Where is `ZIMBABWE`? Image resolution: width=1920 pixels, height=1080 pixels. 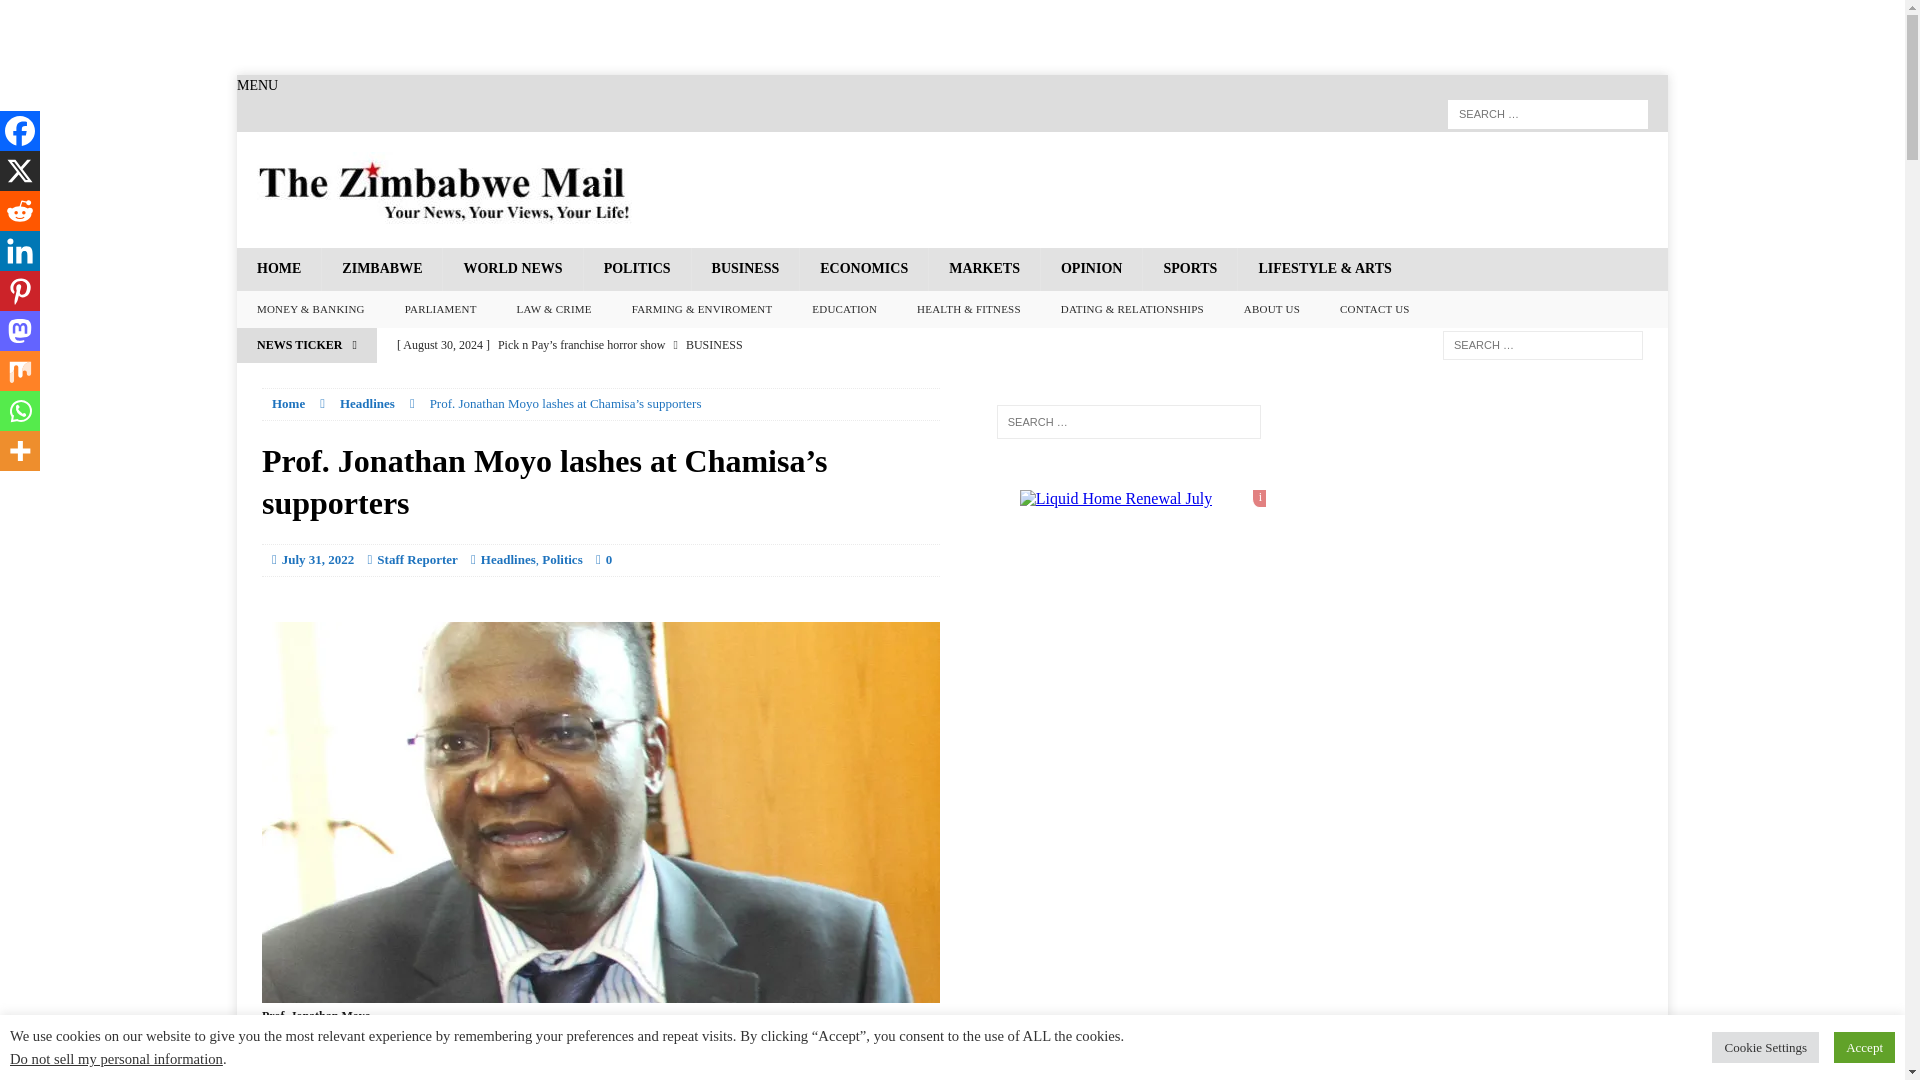 ZIMBABWE is located at coordinates (380, 269).